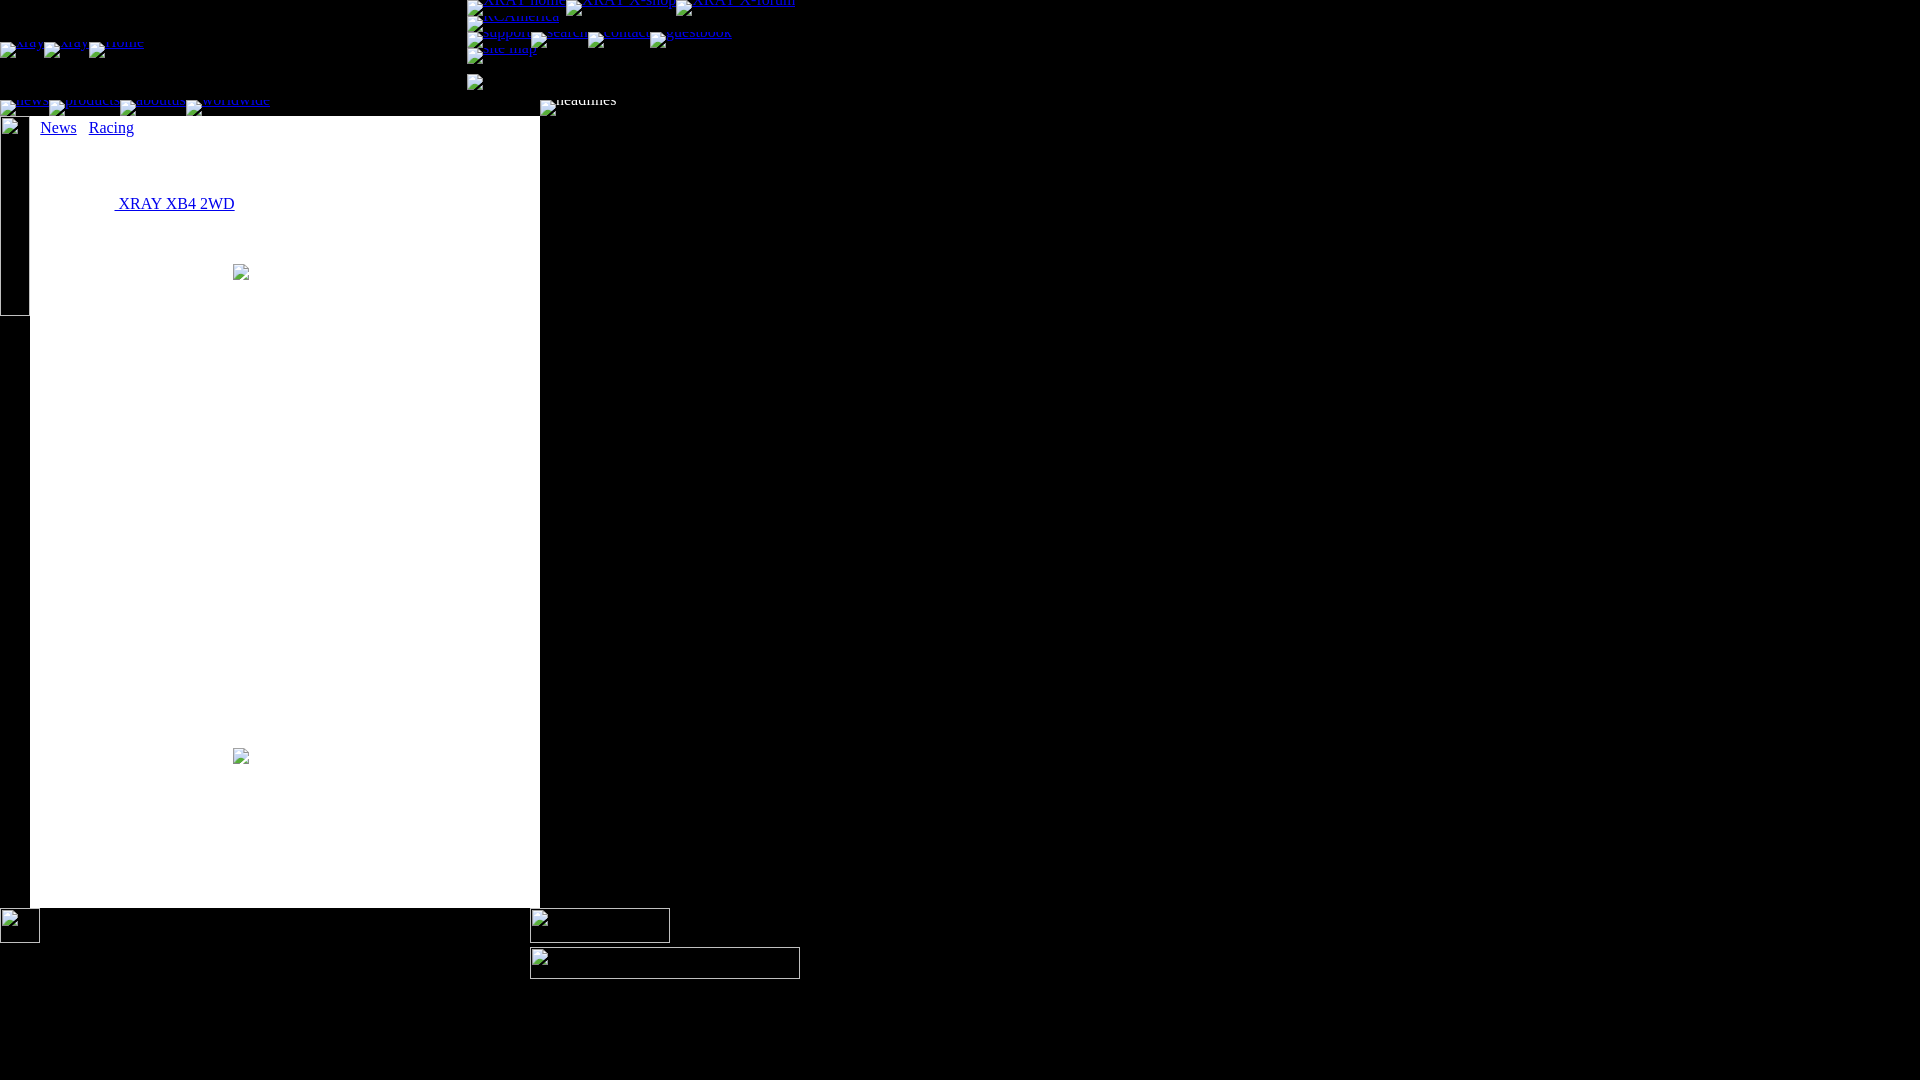  I want to click on Racing, so click(111, 127).